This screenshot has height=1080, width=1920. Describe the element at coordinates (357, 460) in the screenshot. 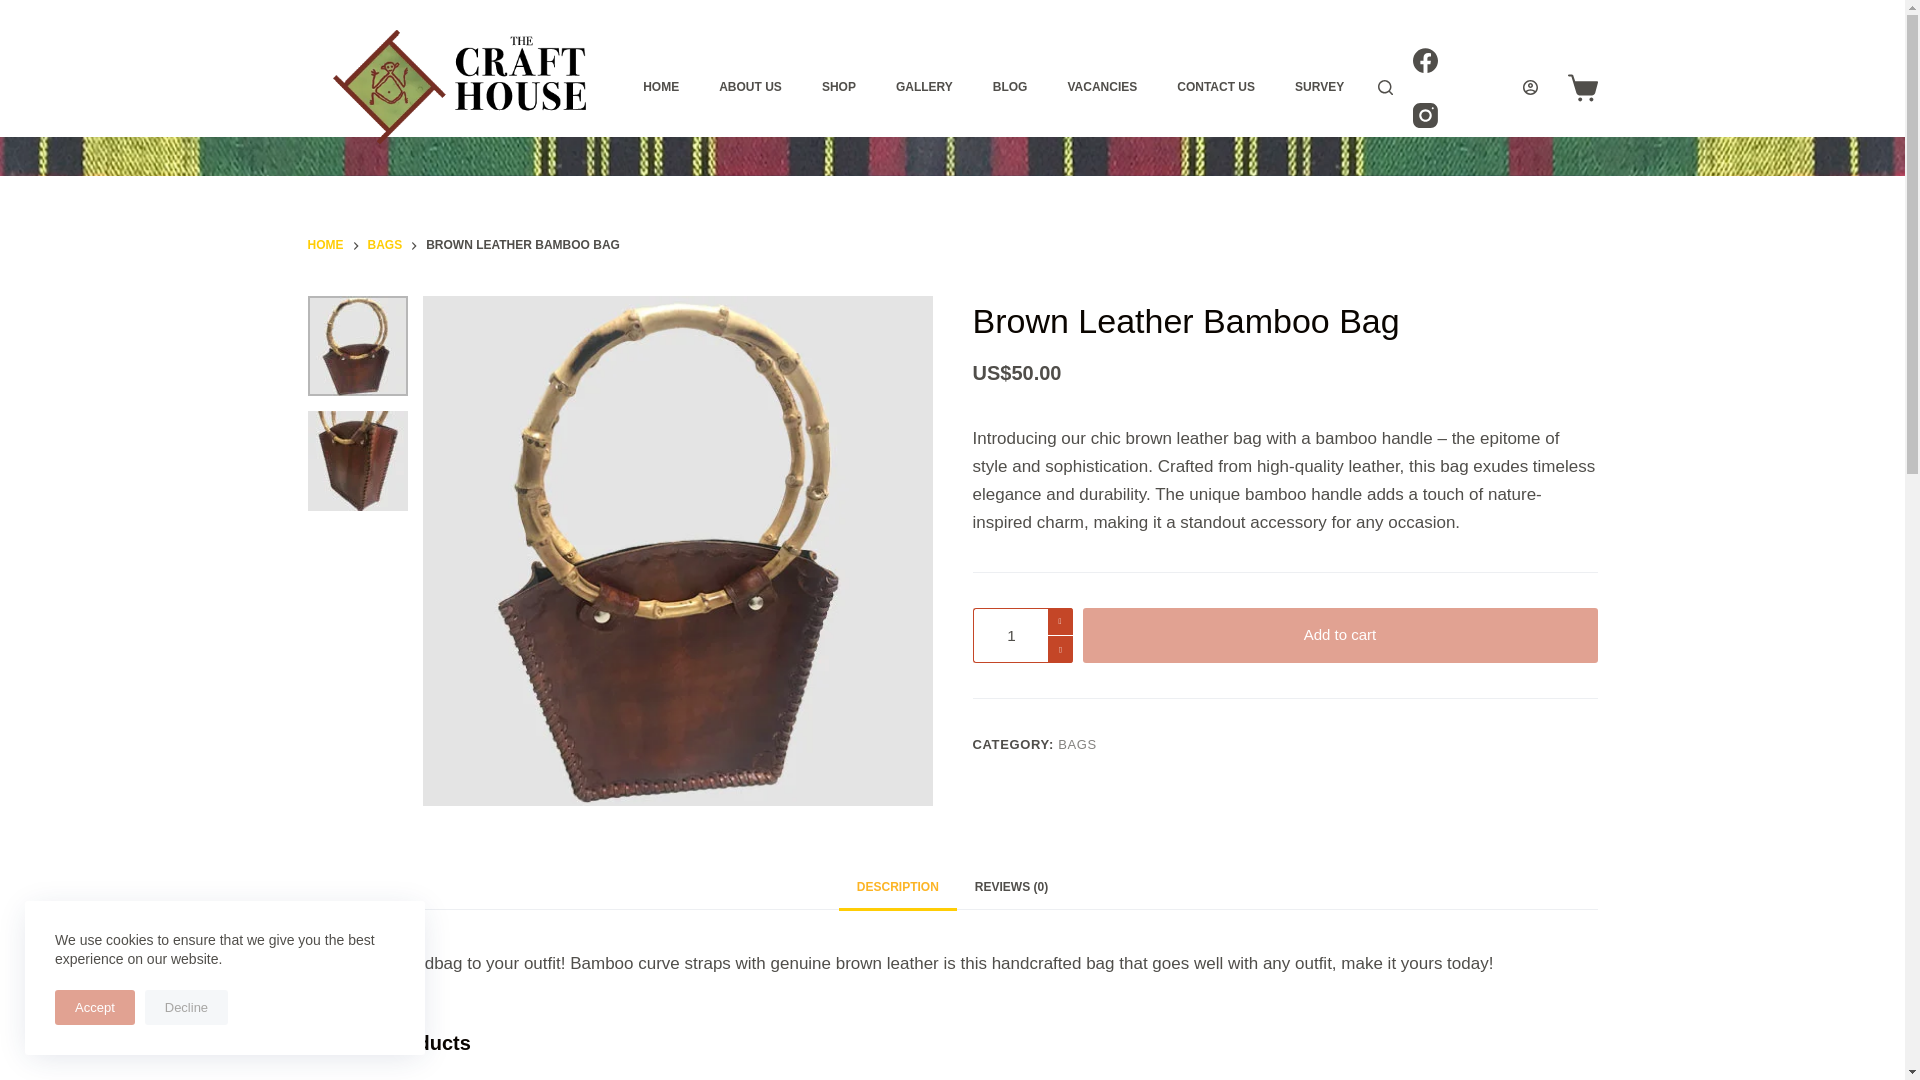

I see `brown-leather-bamboo-bag2` at that location.